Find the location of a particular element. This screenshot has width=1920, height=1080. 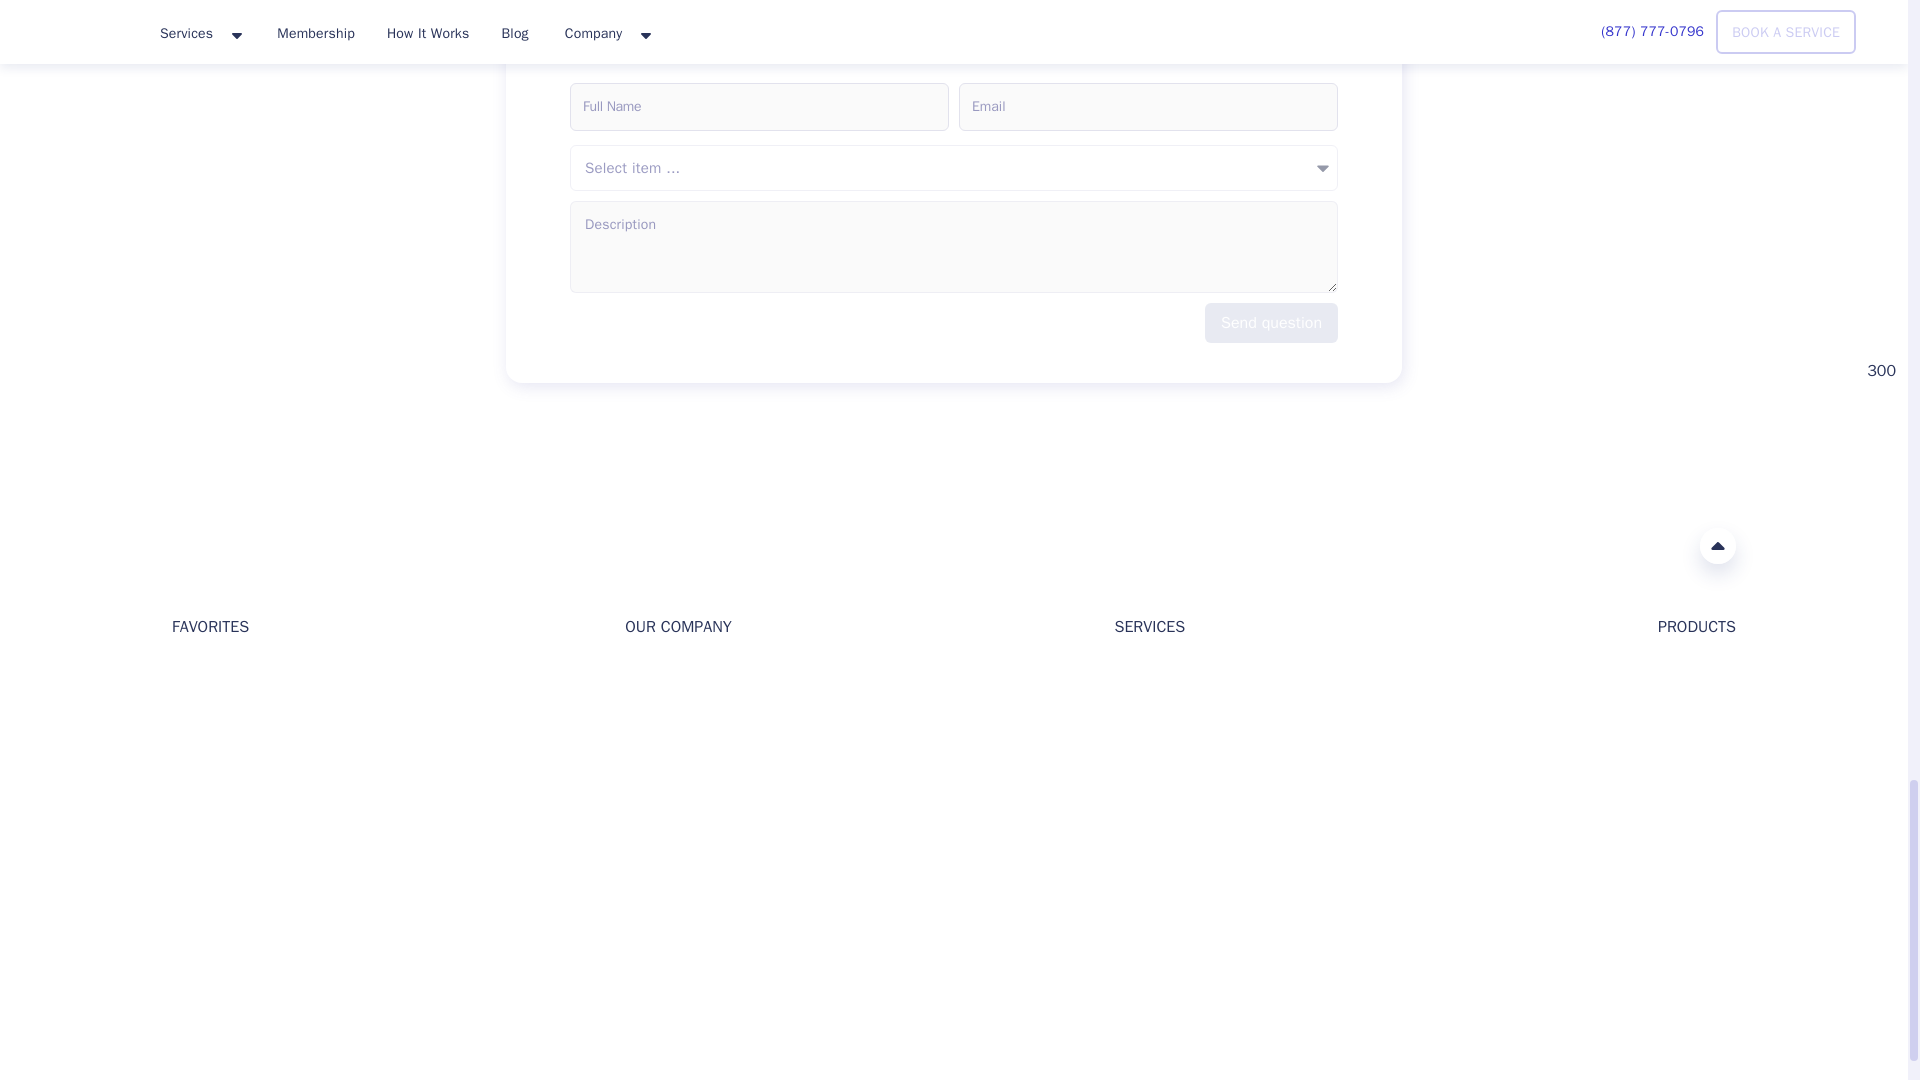

HomeAlliance is located at coordinates (192, 545).